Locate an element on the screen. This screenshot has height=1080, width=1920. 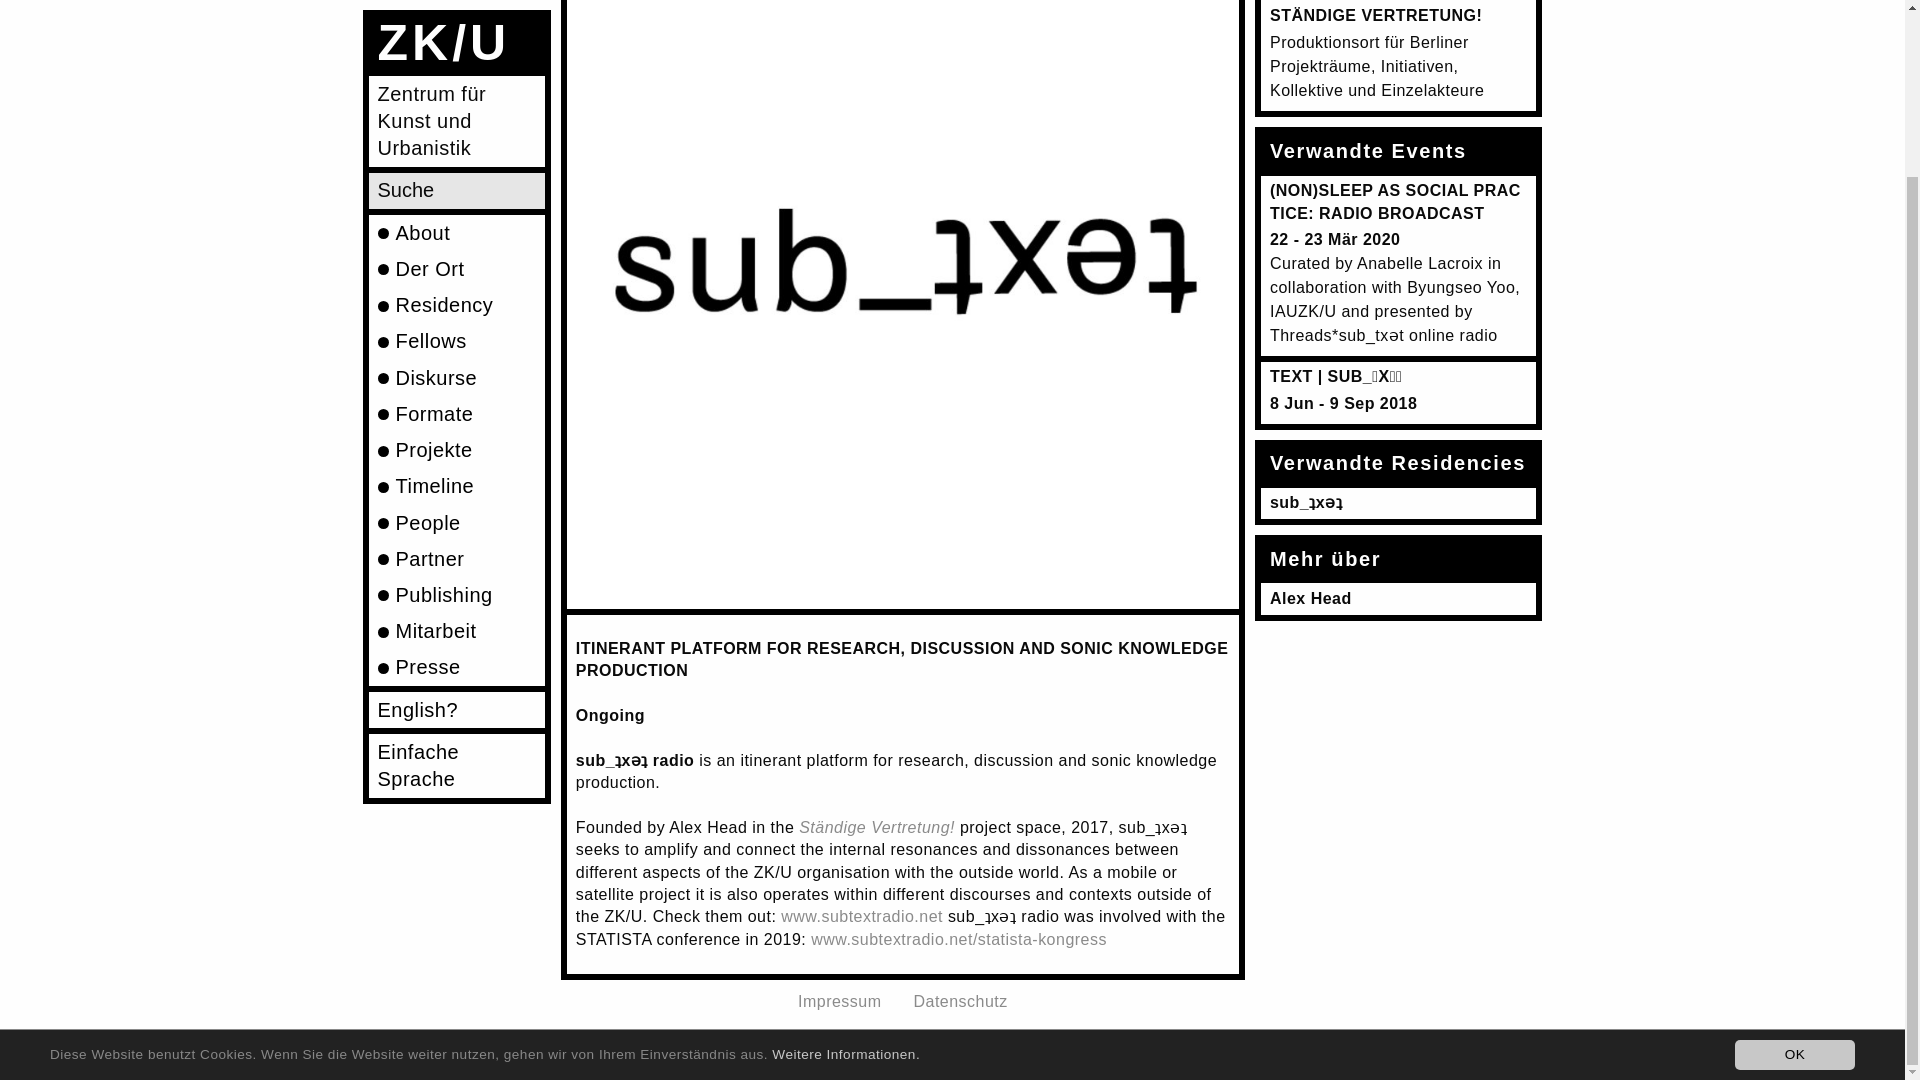
Diskurse is located at coordinates (456, 180).